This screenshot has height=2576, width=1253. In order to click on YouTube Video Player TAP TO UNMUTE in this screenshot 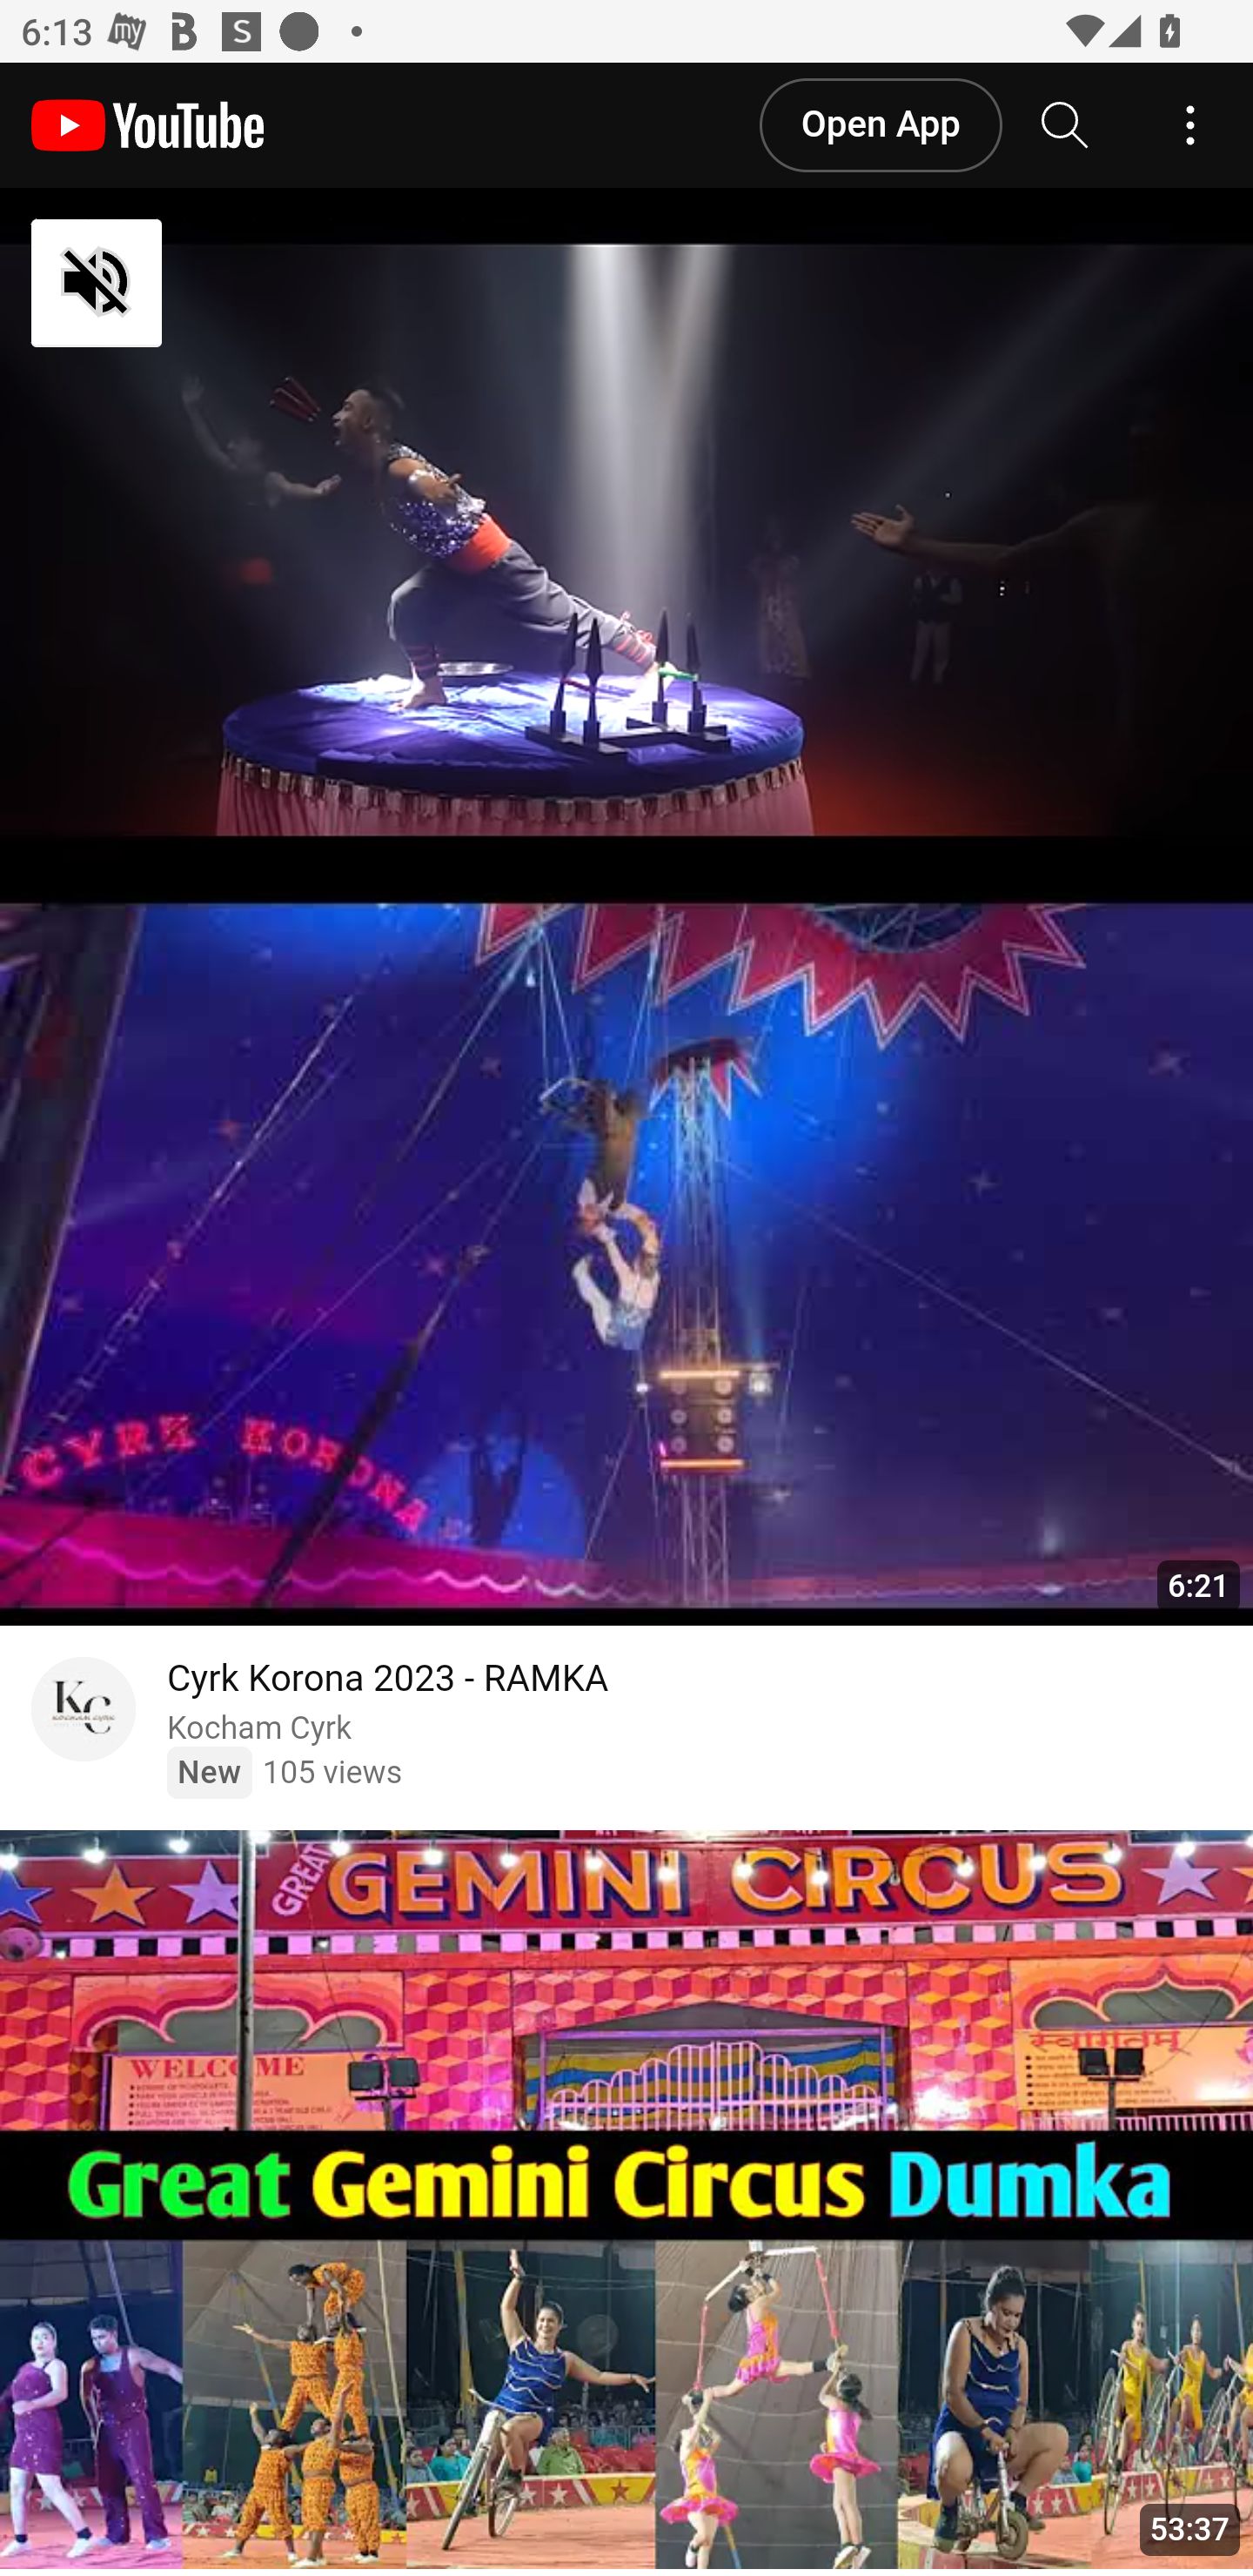, I will do `click(626, 541)`.